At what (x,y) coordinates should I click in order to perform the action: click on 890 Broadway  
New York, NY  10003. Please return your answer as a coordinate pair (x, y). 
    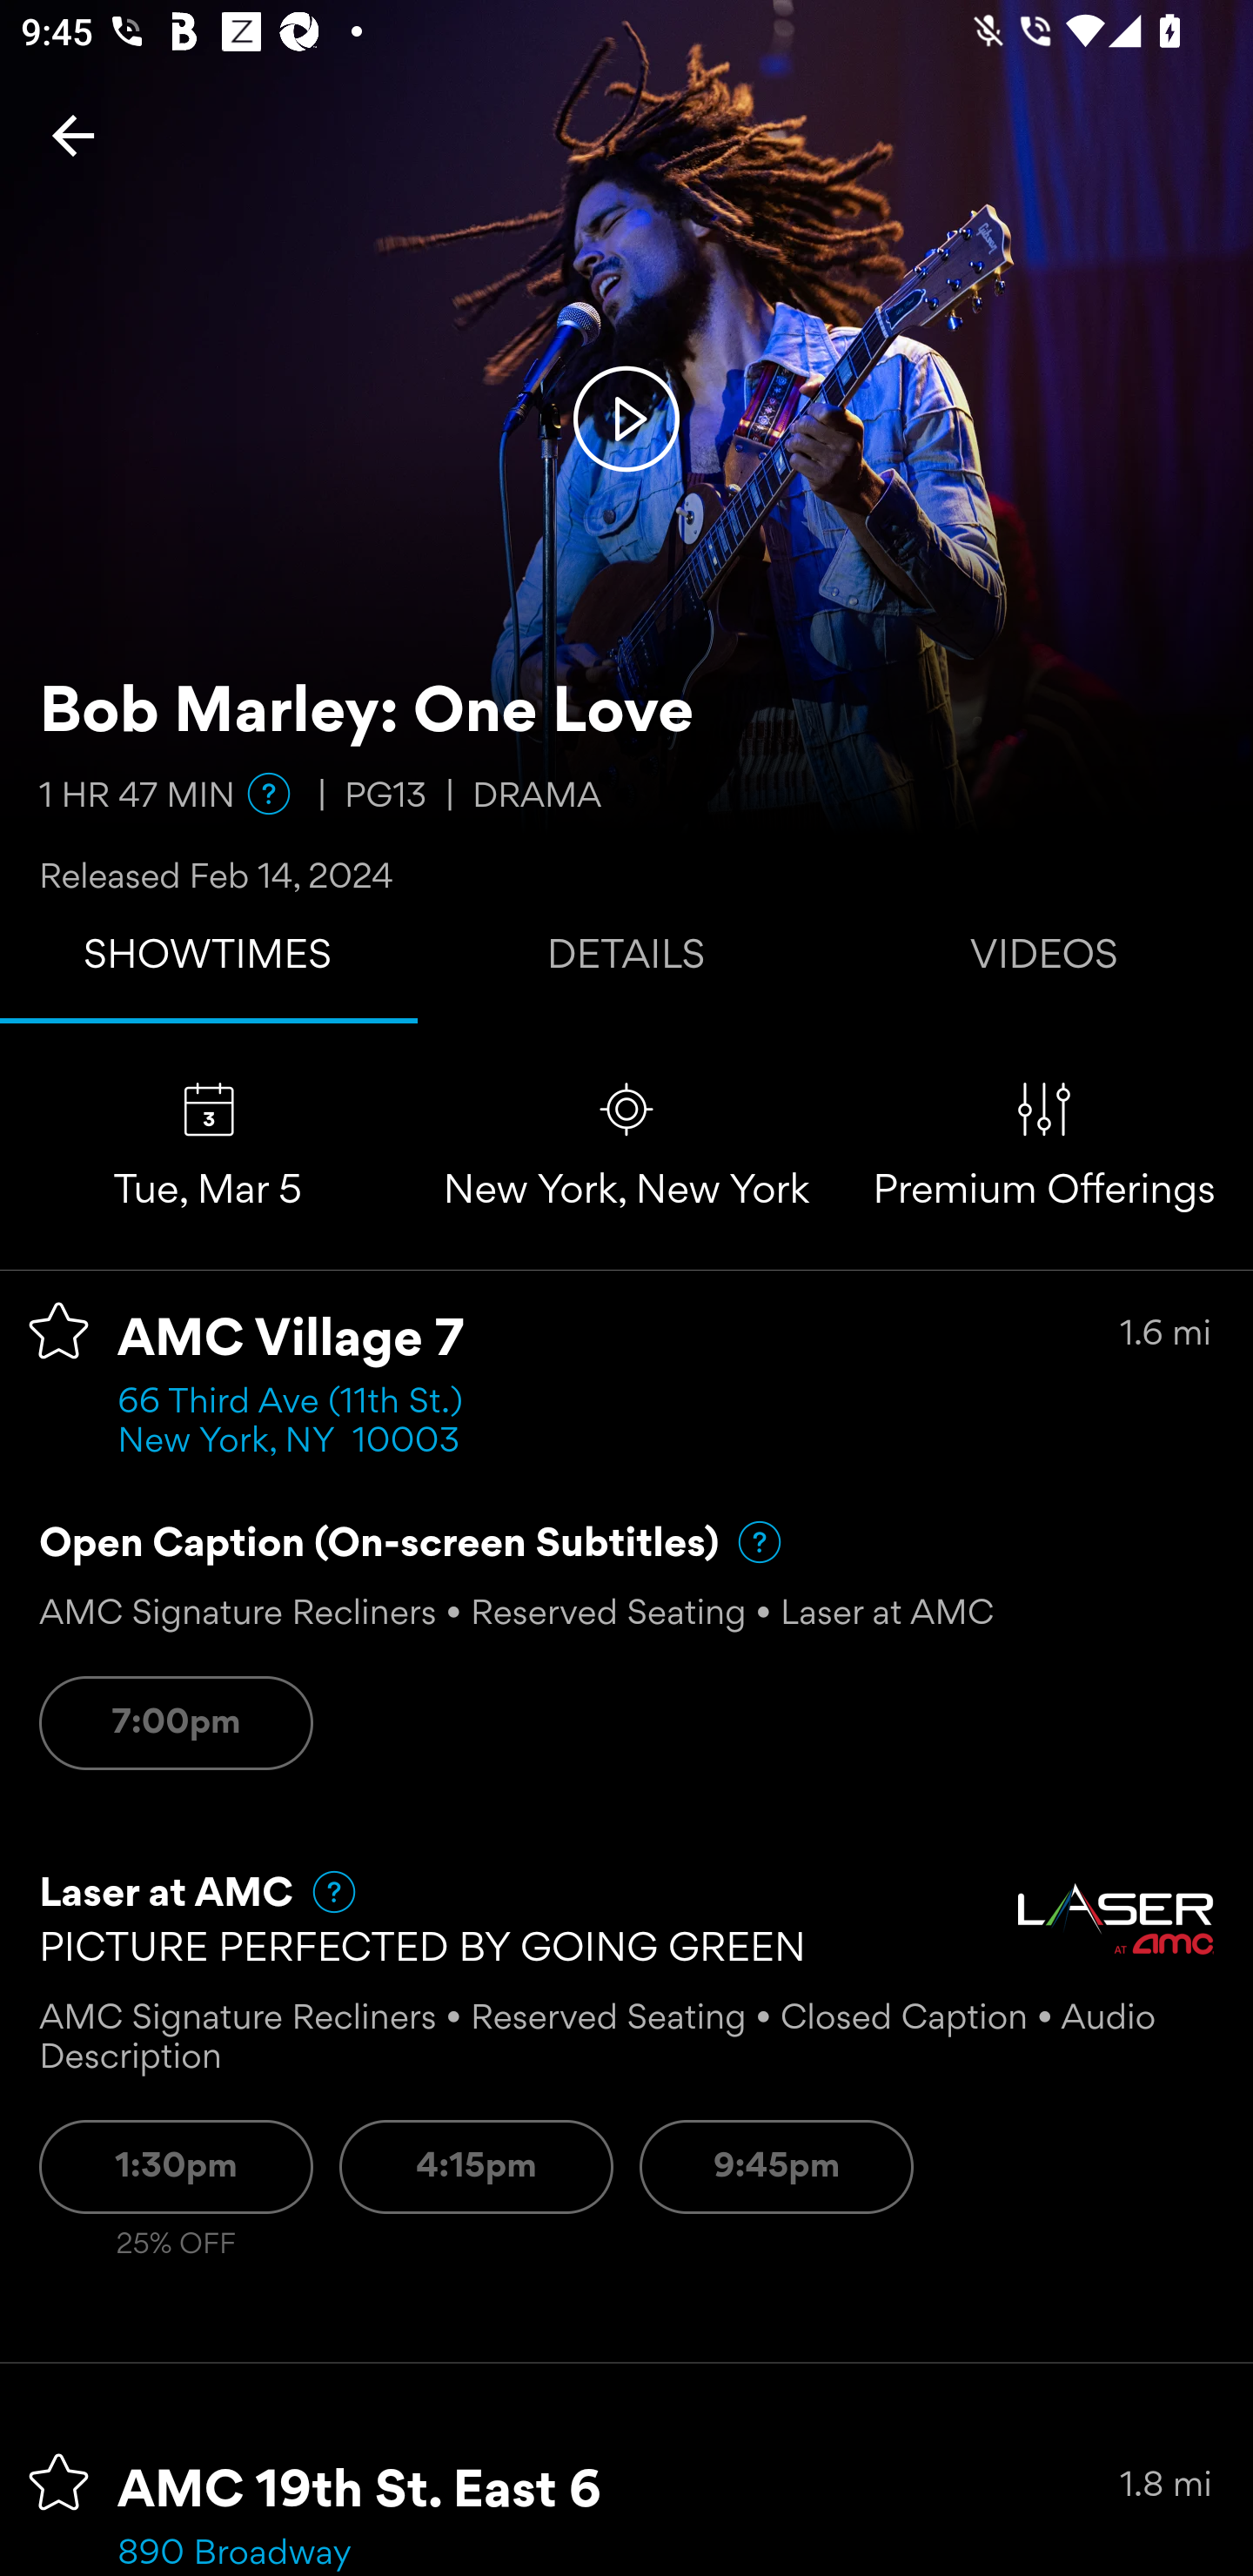
    Looking at the image, I should click on (290, 2555).